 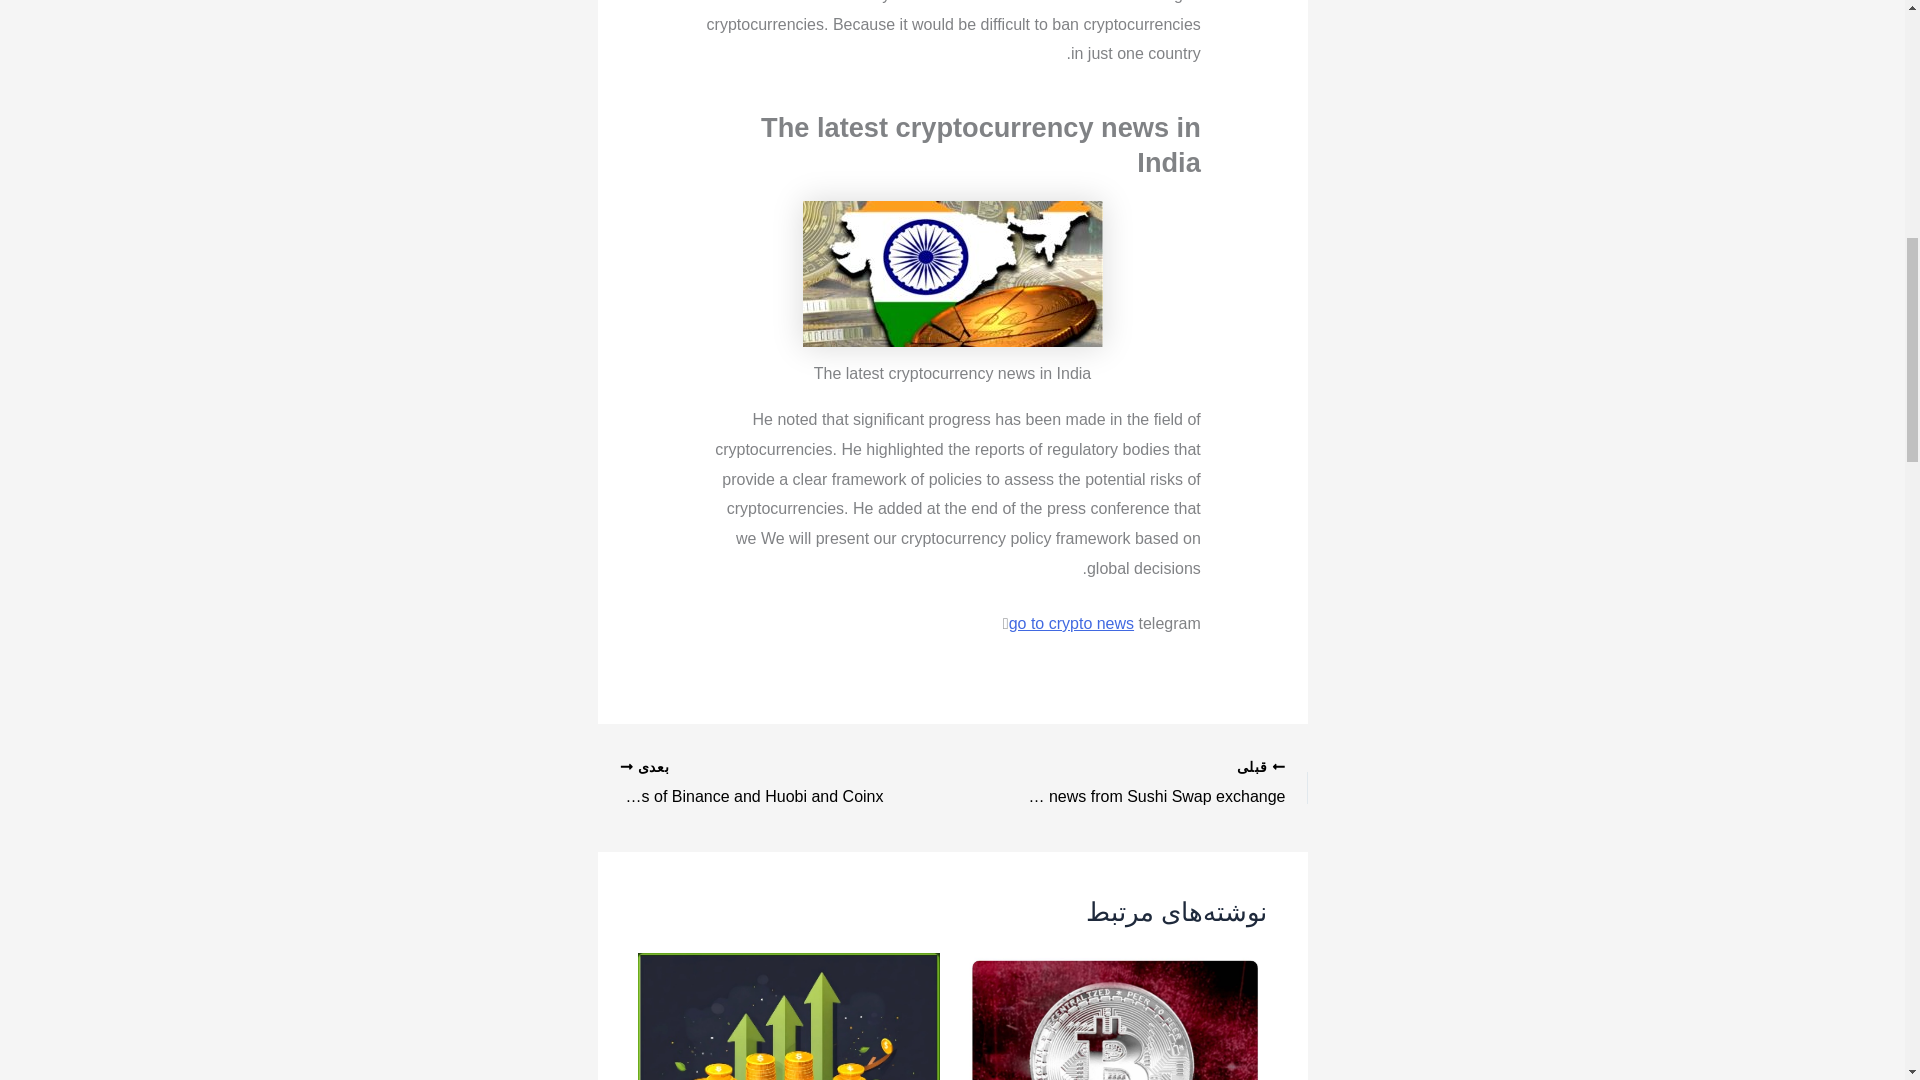 I want to click on New news from Sushi Swap exchange, so click(x=1163, y=784).